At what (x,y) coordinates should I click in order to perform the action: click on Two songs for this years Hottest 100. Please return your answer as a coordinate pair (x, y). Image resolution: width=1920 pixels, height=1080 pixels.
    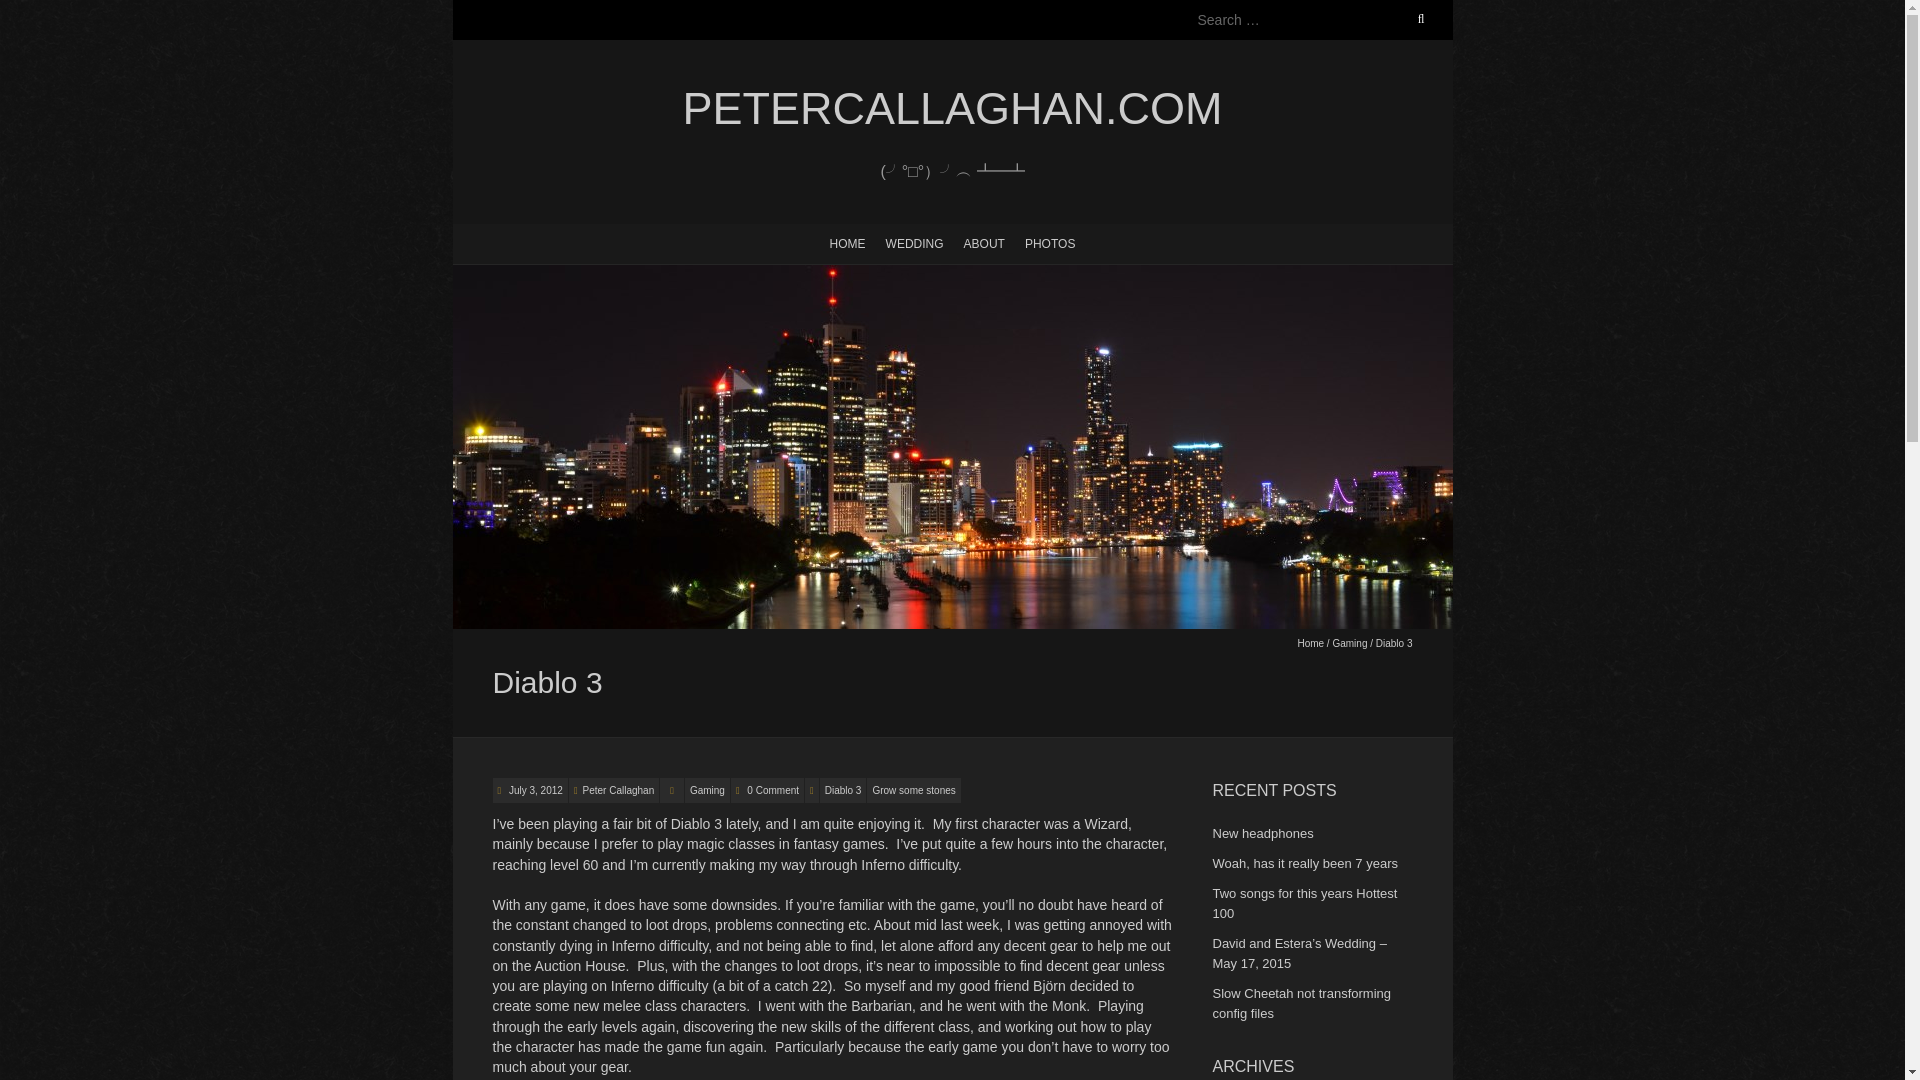
    Looking at the image, I should click on (1304, 903).